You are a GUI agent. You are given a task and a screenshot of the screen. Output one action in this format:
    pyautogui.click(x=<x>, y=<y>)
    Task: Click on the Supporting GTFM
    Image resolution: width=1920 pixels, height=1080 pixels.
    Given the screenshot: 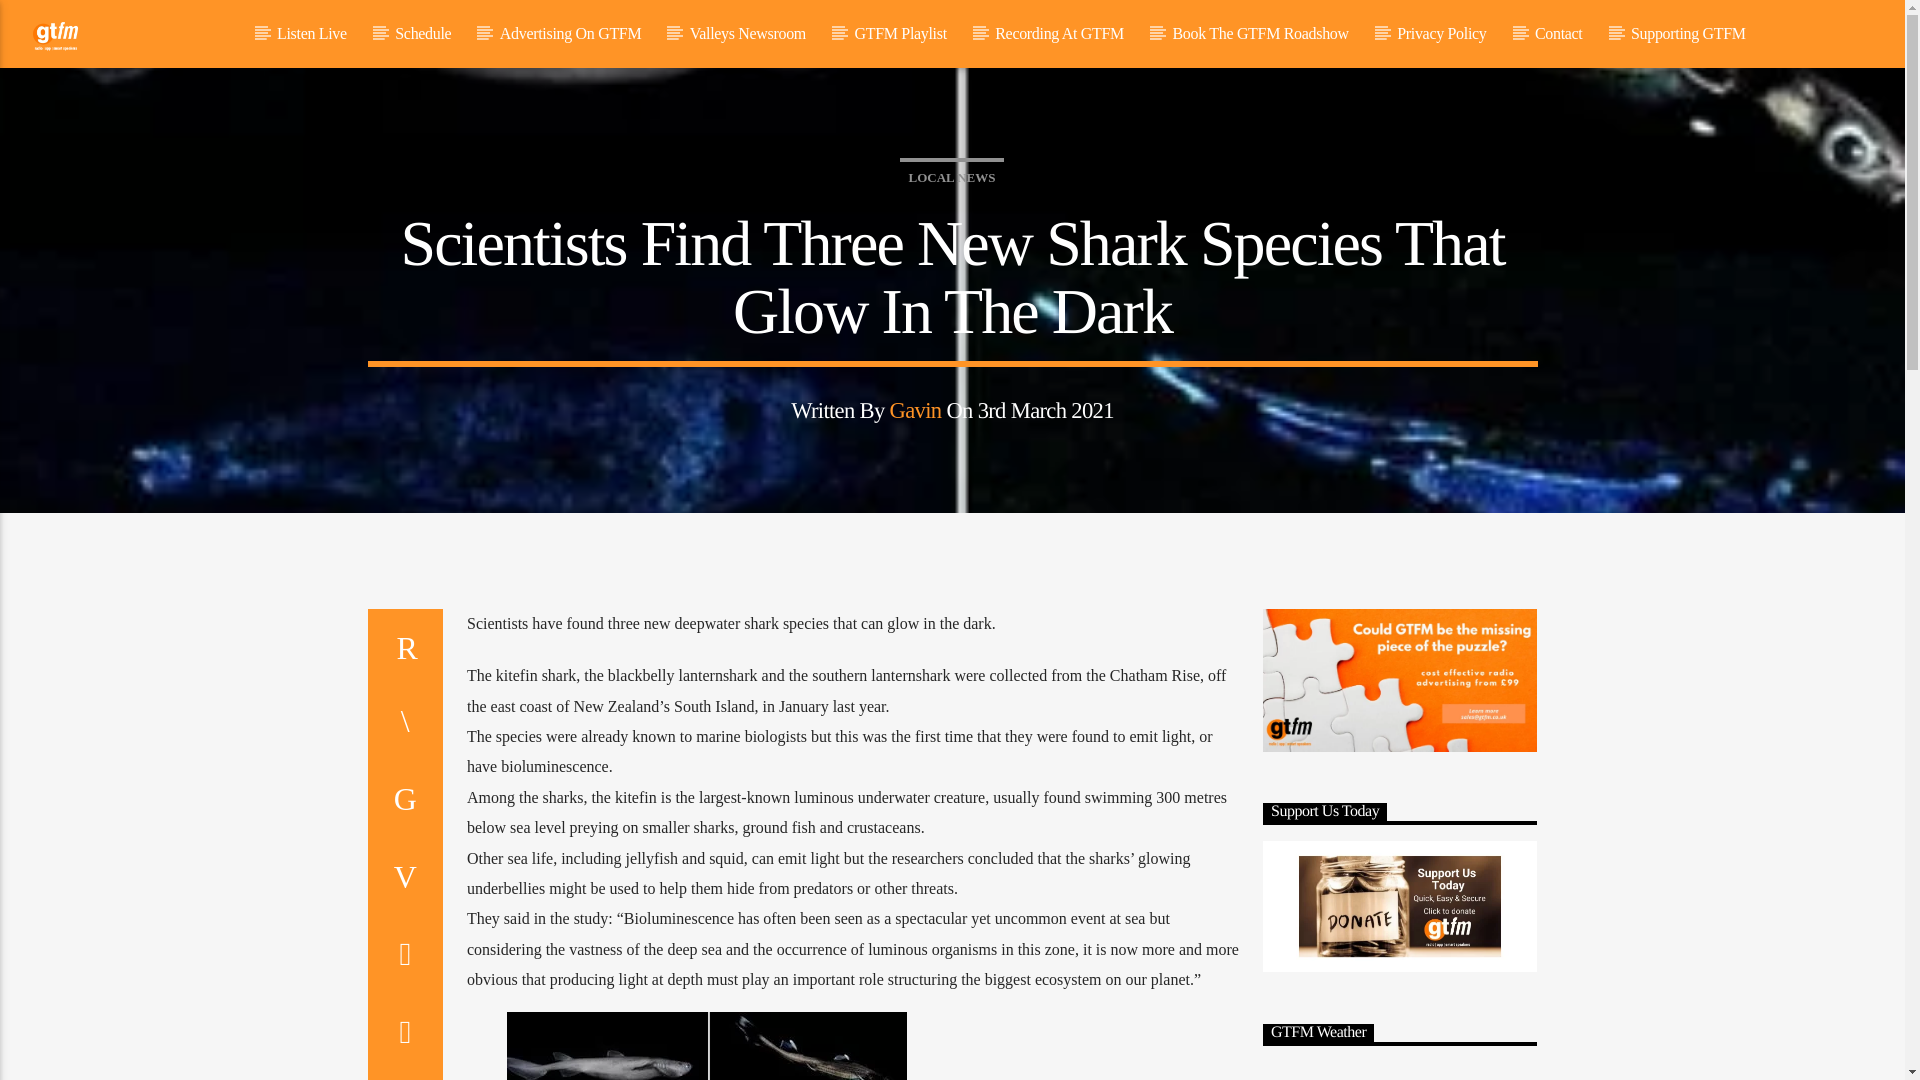 What is the action you would take?
    pyautogui.click(x=1688, y=34)
    